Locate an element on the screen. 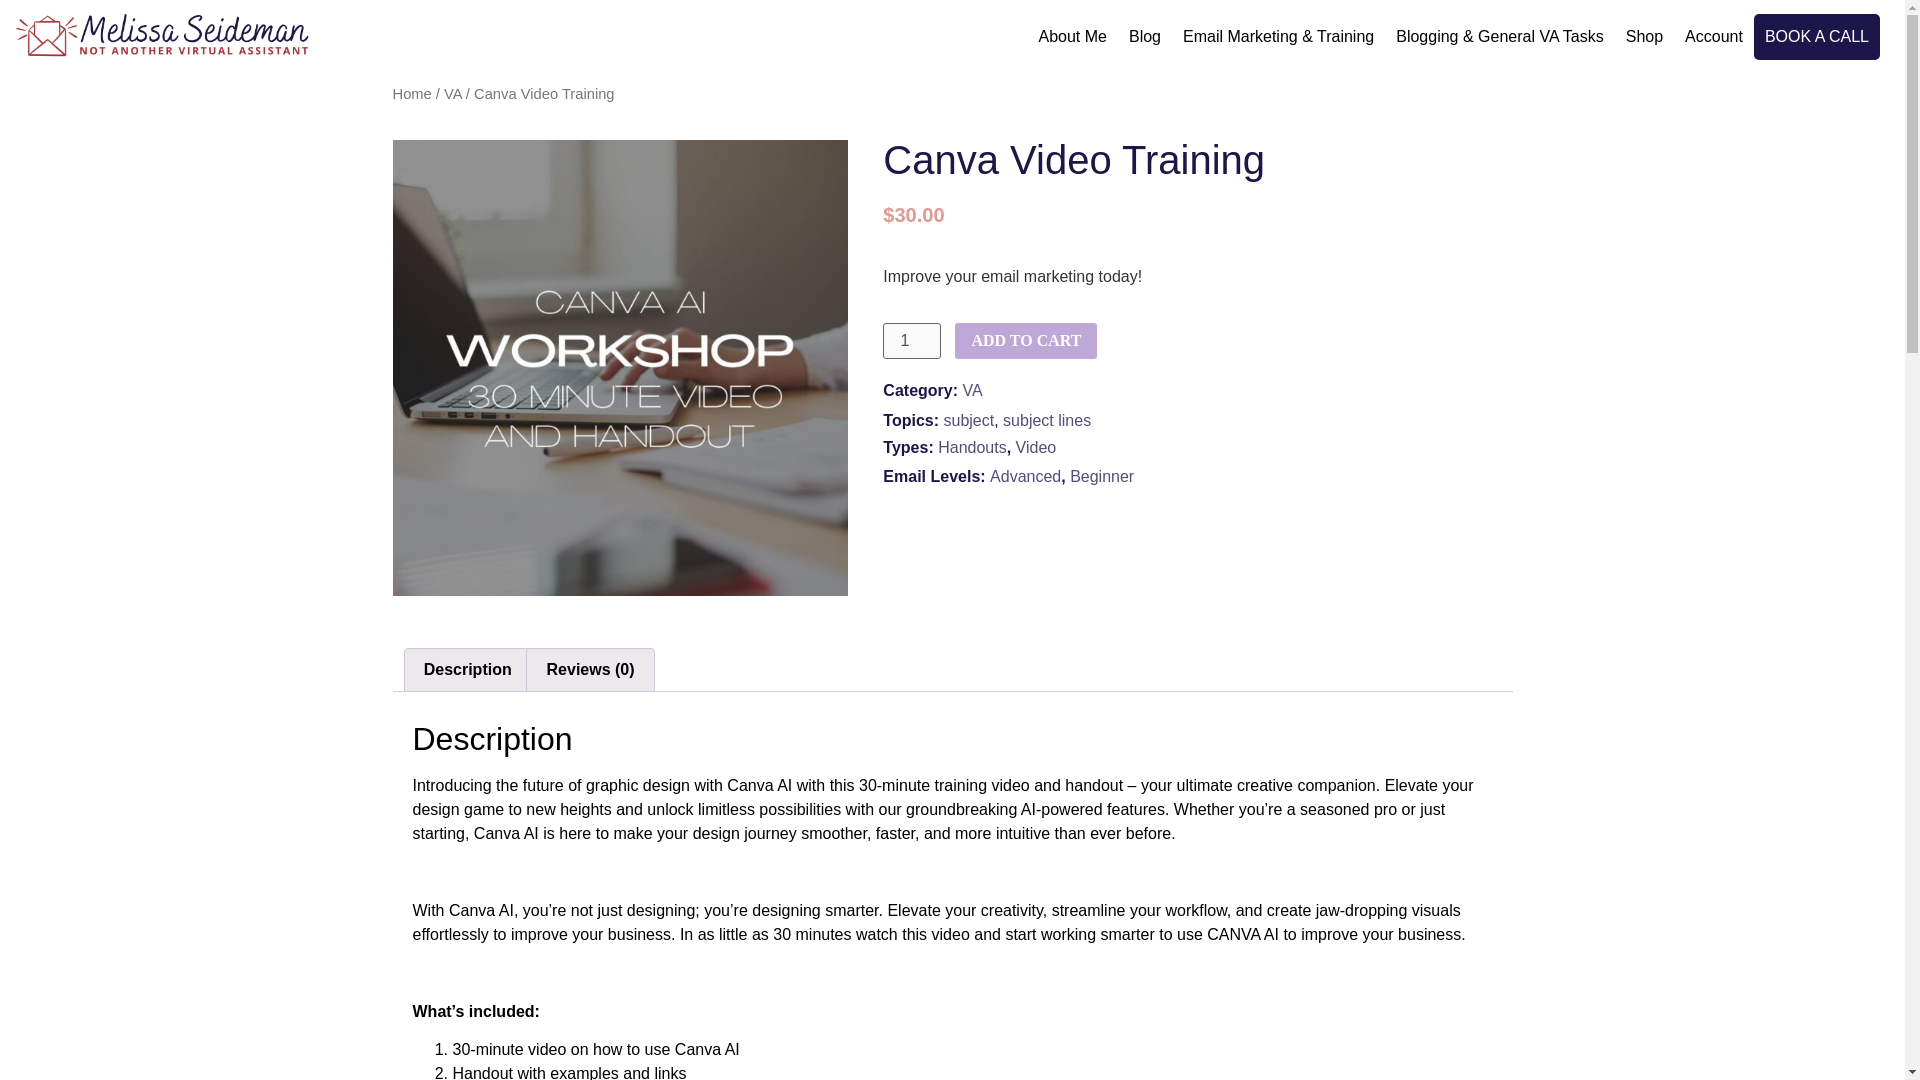  Account is located at coordinates (1714, 37).